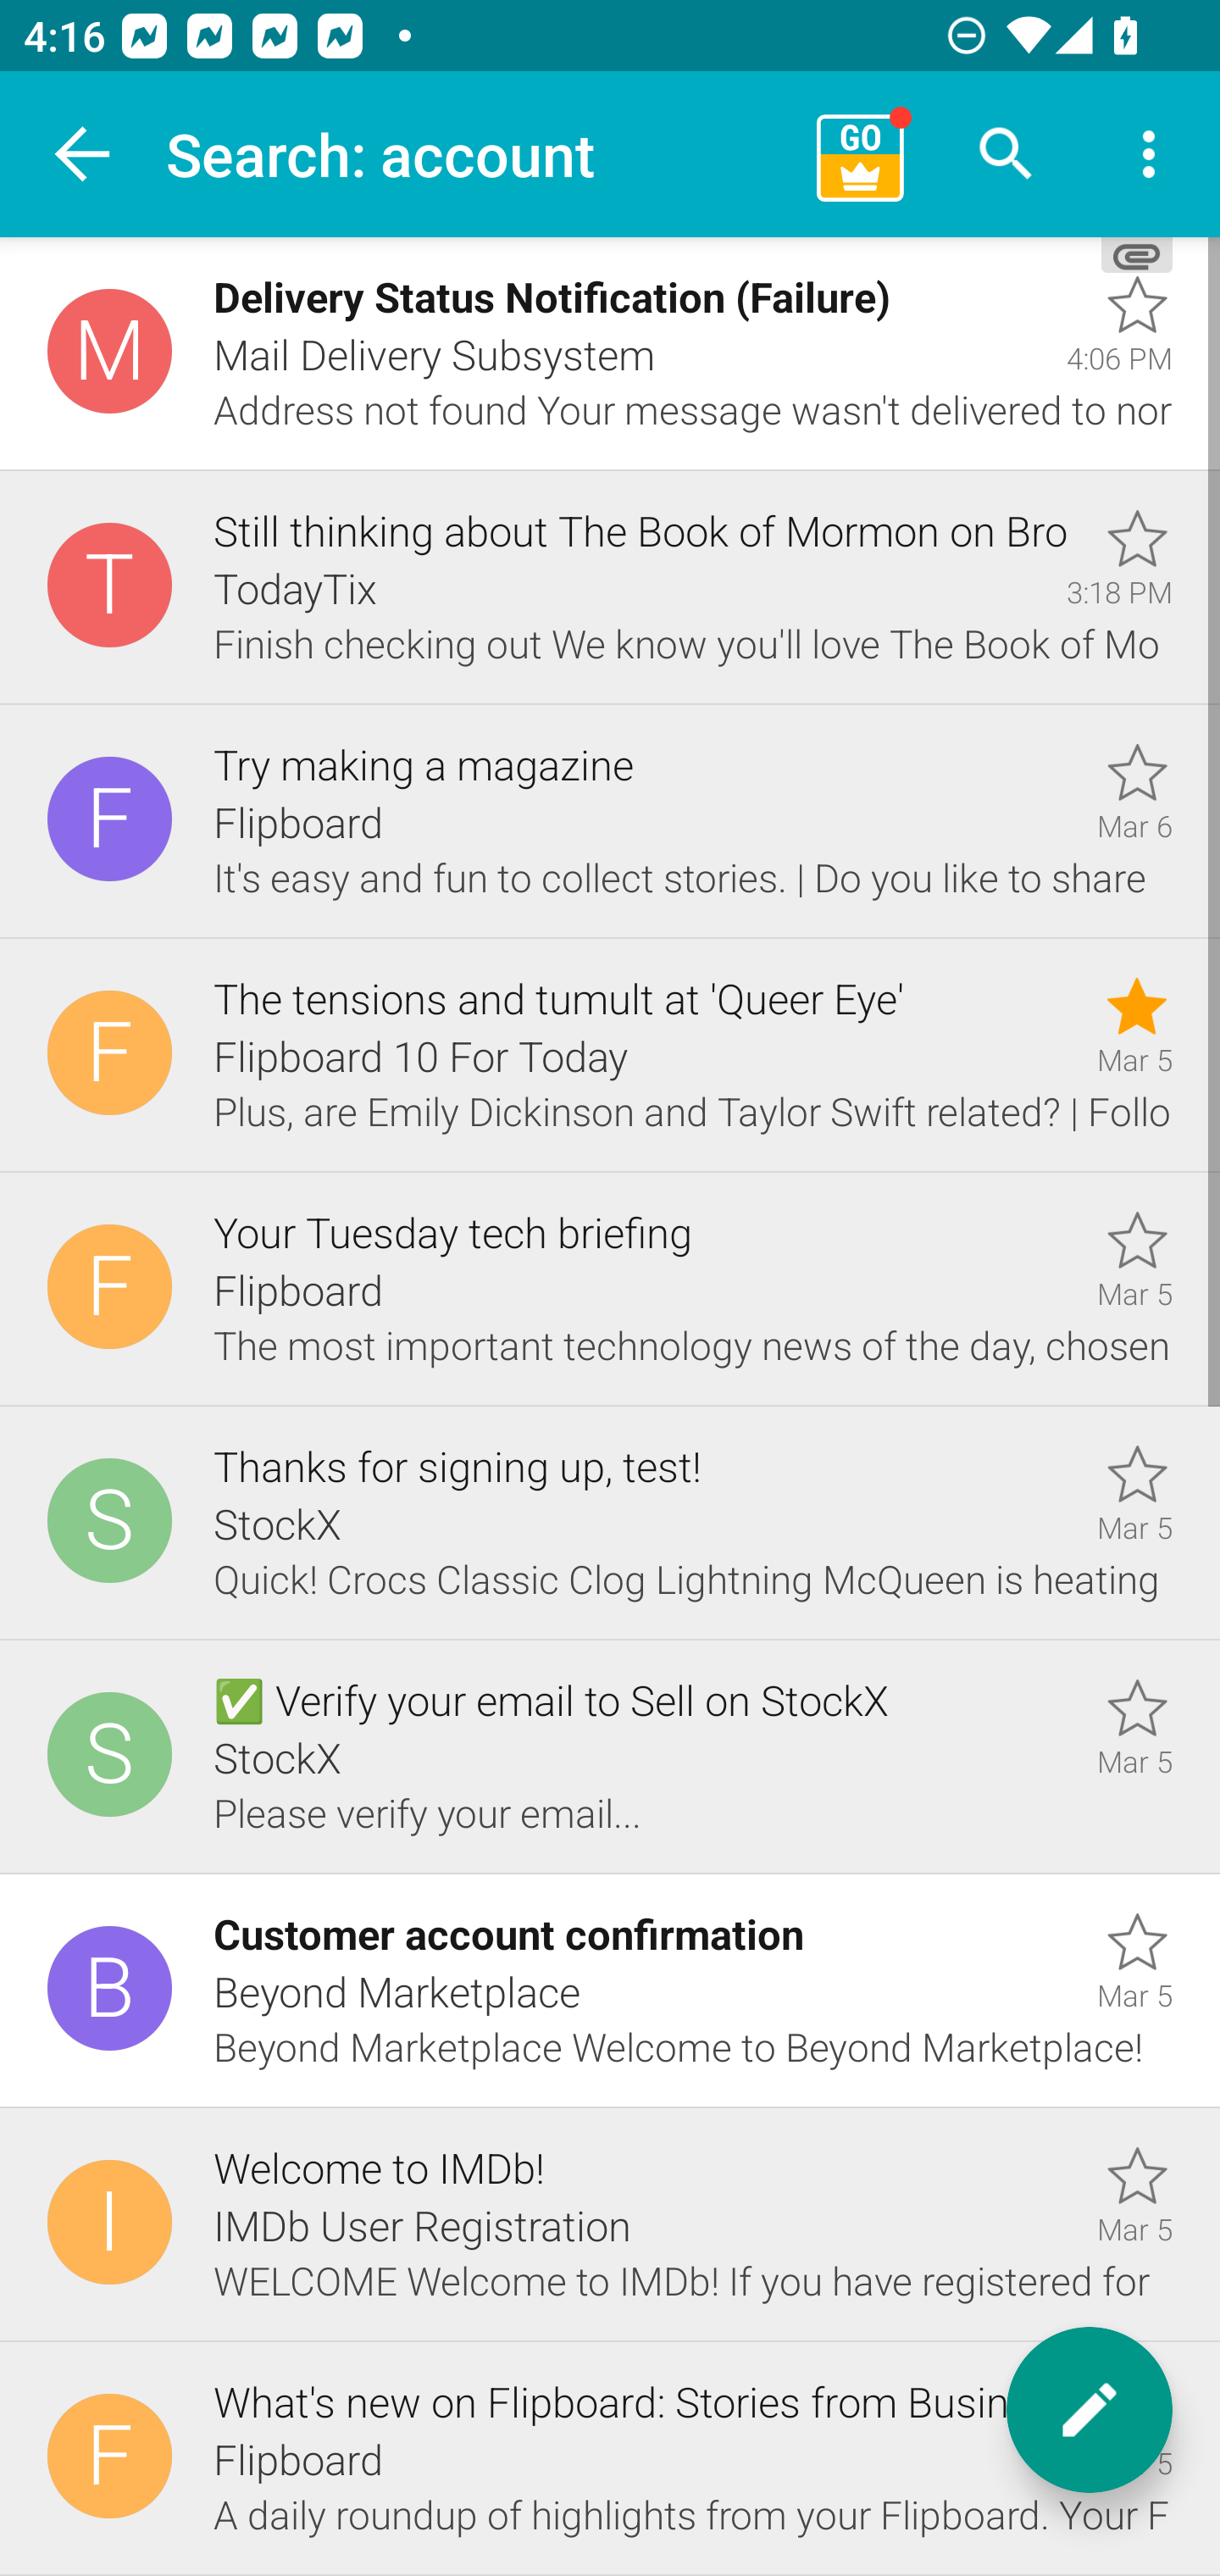  Describe the element at coordinates (83, 154) in the screenshot. I see `Navigate up` at that location.